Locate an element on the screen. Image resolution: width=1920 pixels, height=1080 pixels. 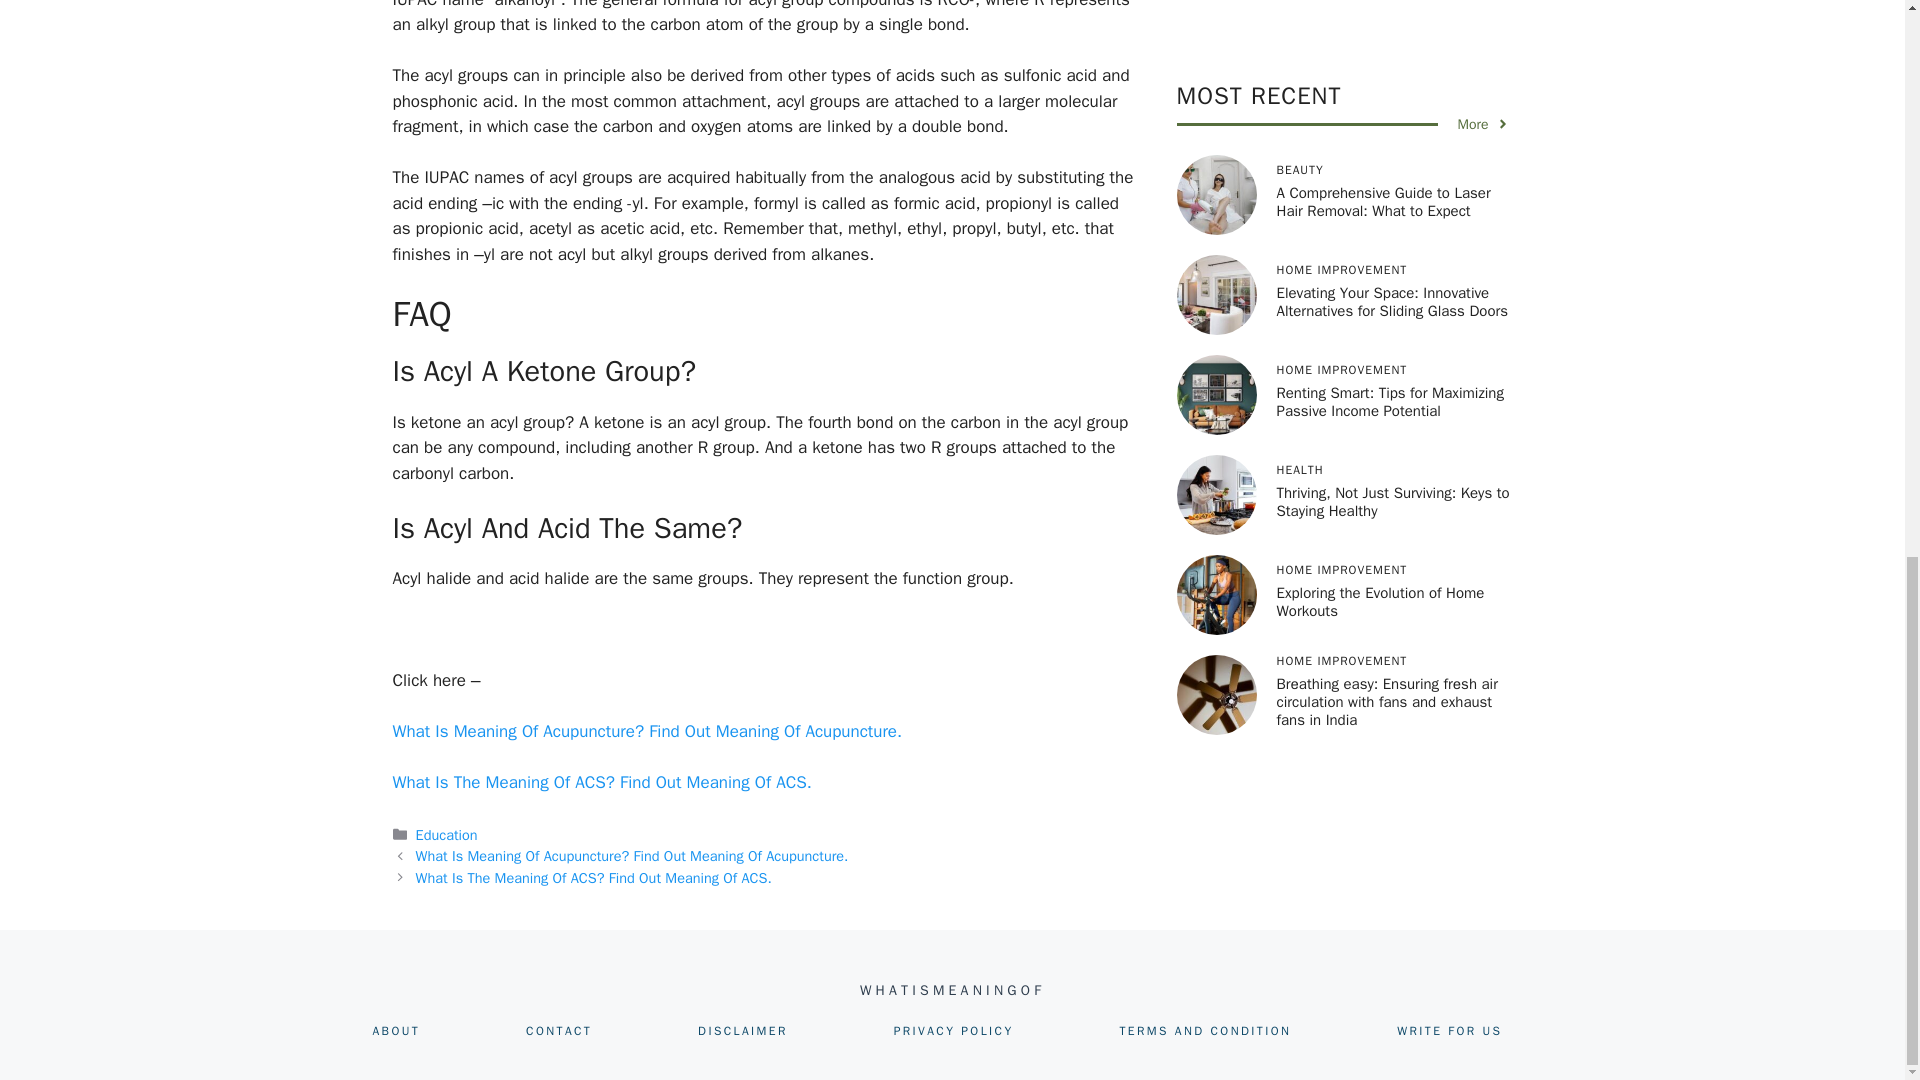
What Is The Meaning Of ACS? Find Out Meaning Of ACS. is located at coordinates (600, 782).